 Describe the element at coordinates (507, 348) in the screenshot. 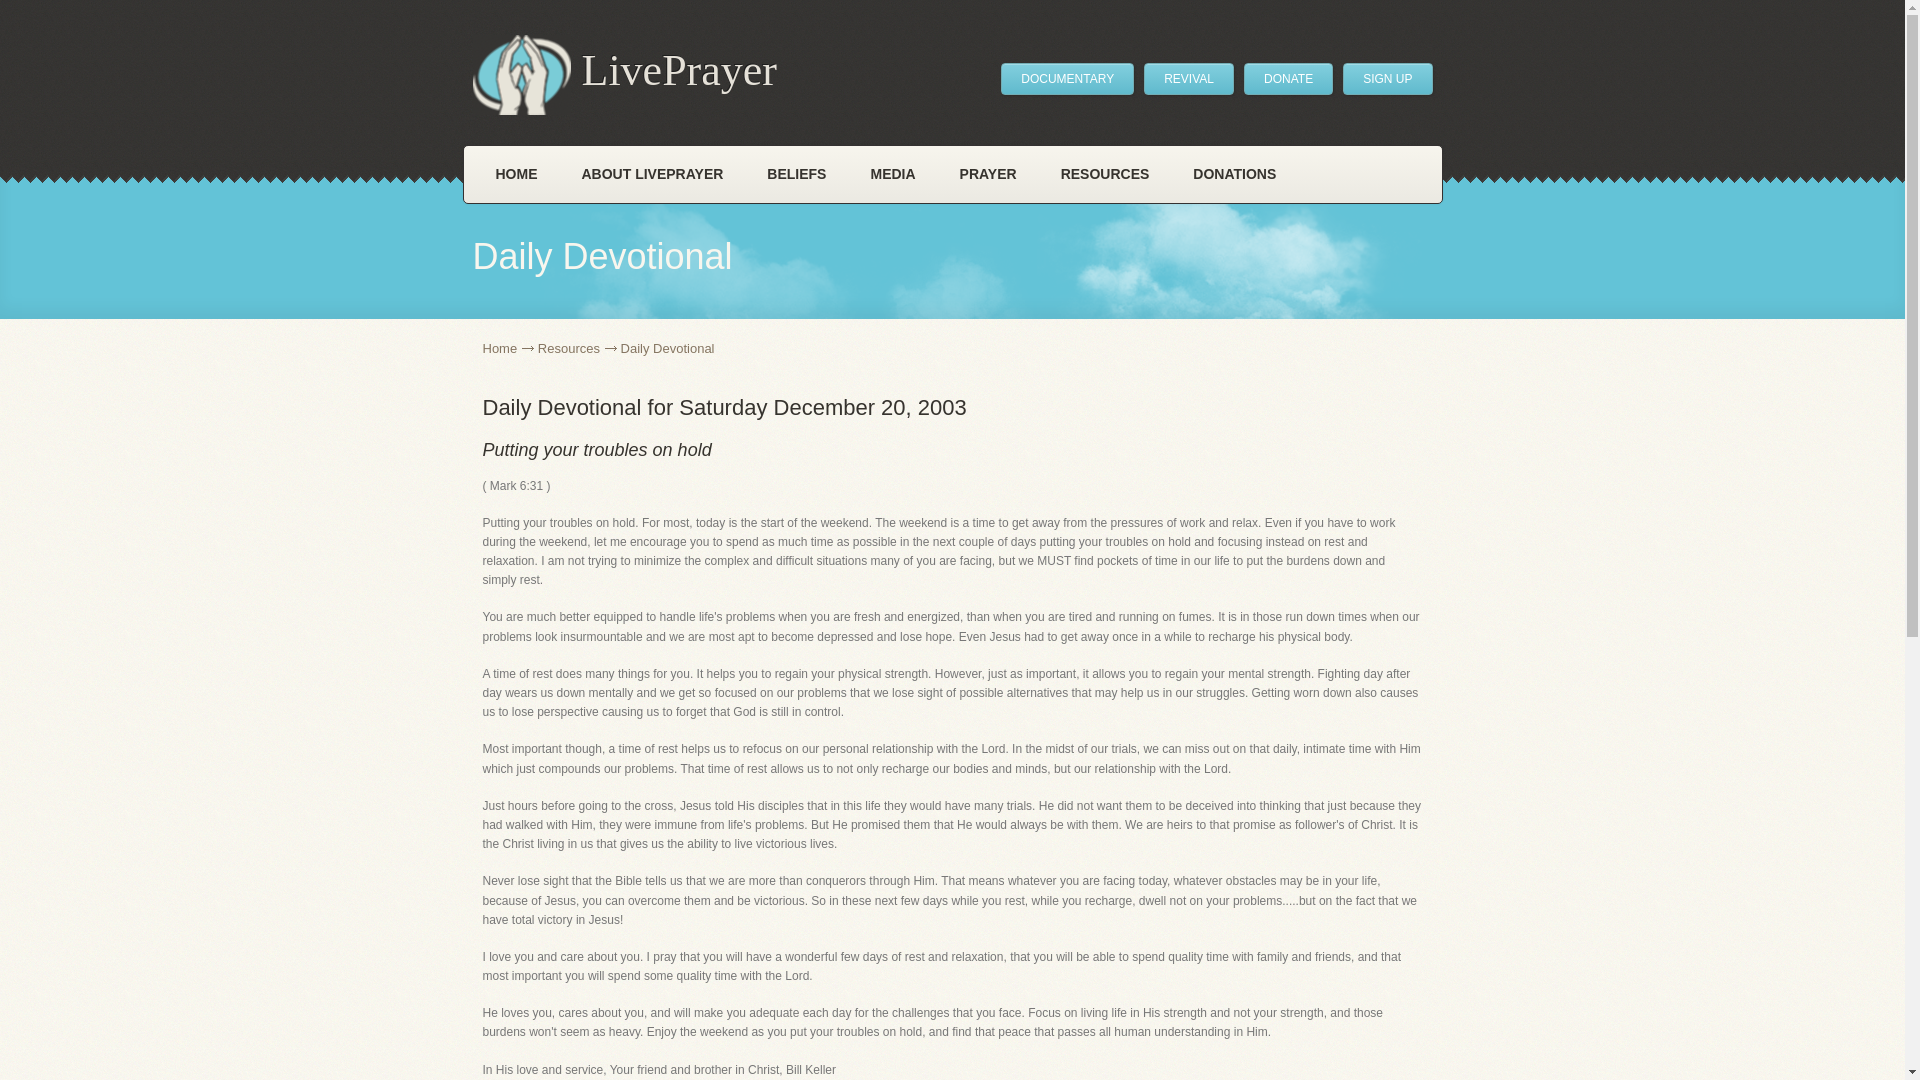

I see `Home` at that location.